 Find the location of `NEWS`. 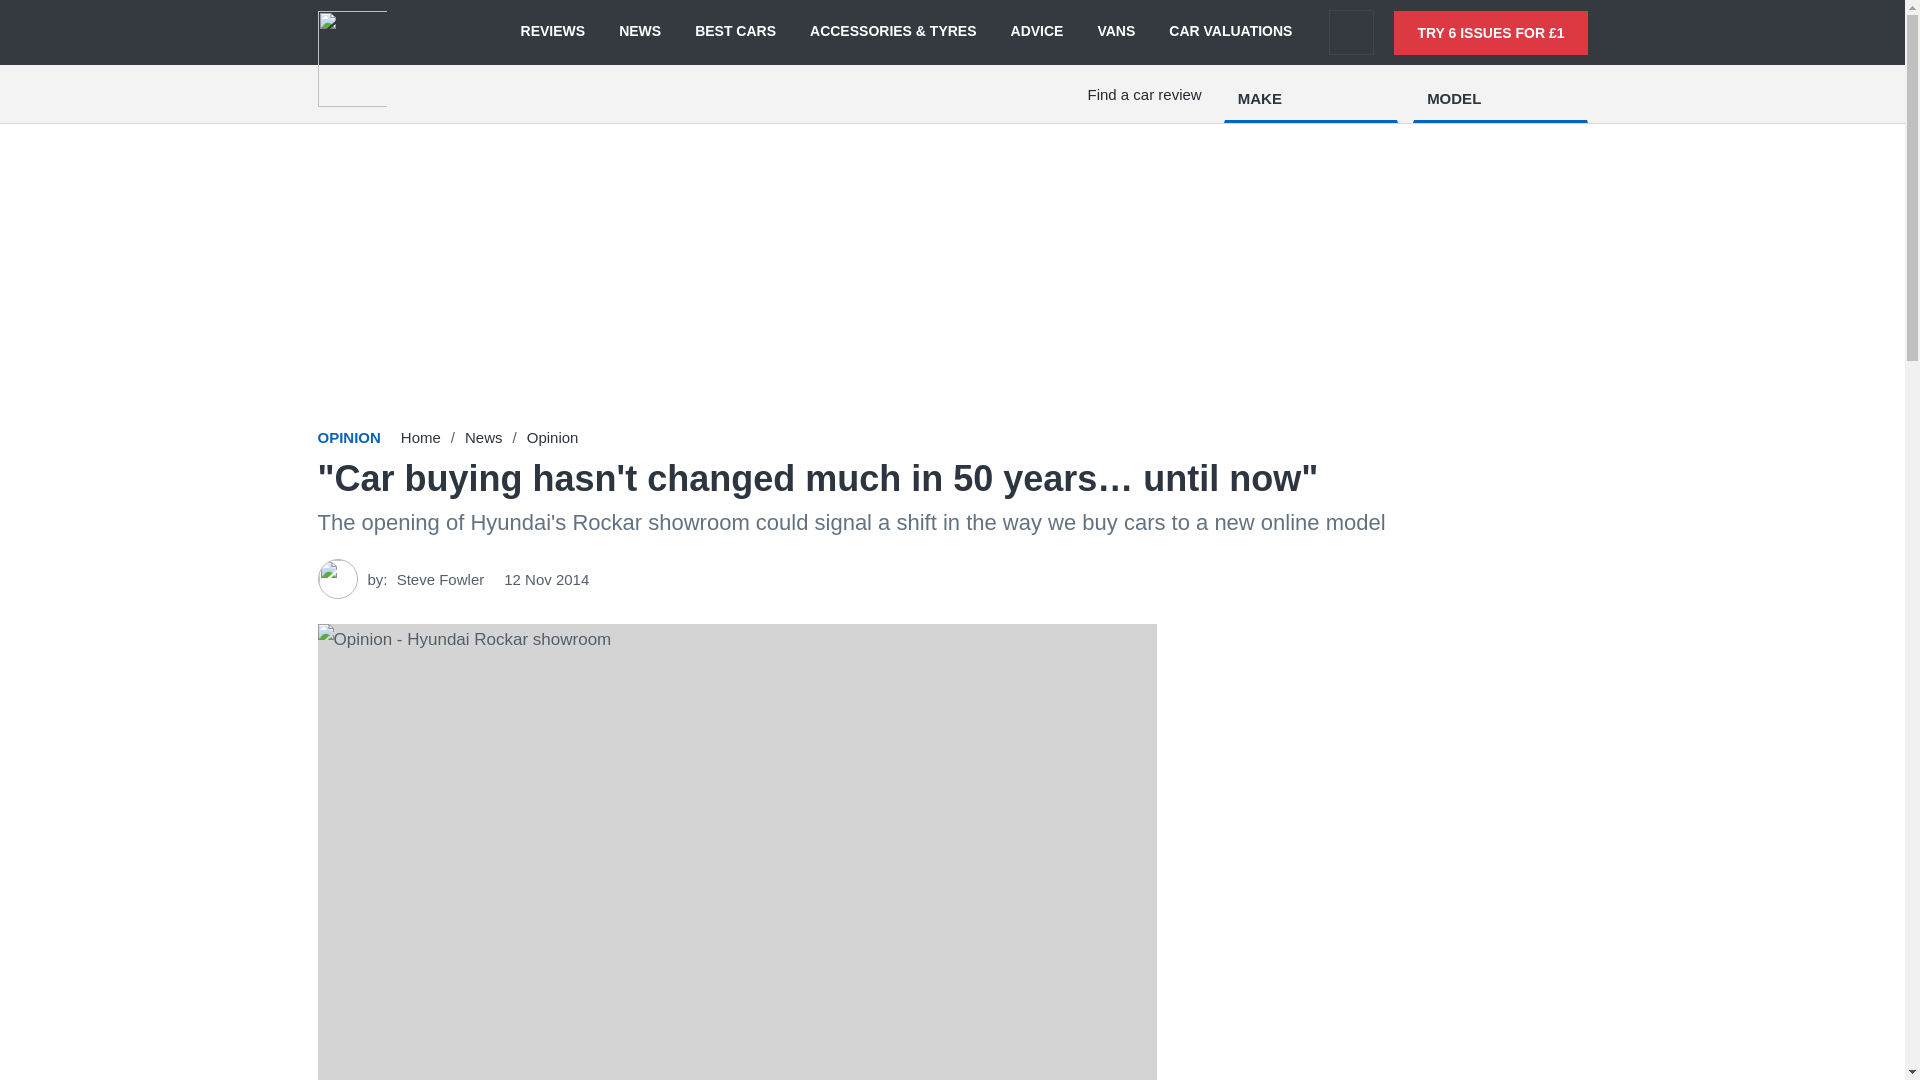

NEWS is located at coordinates (640, 32).